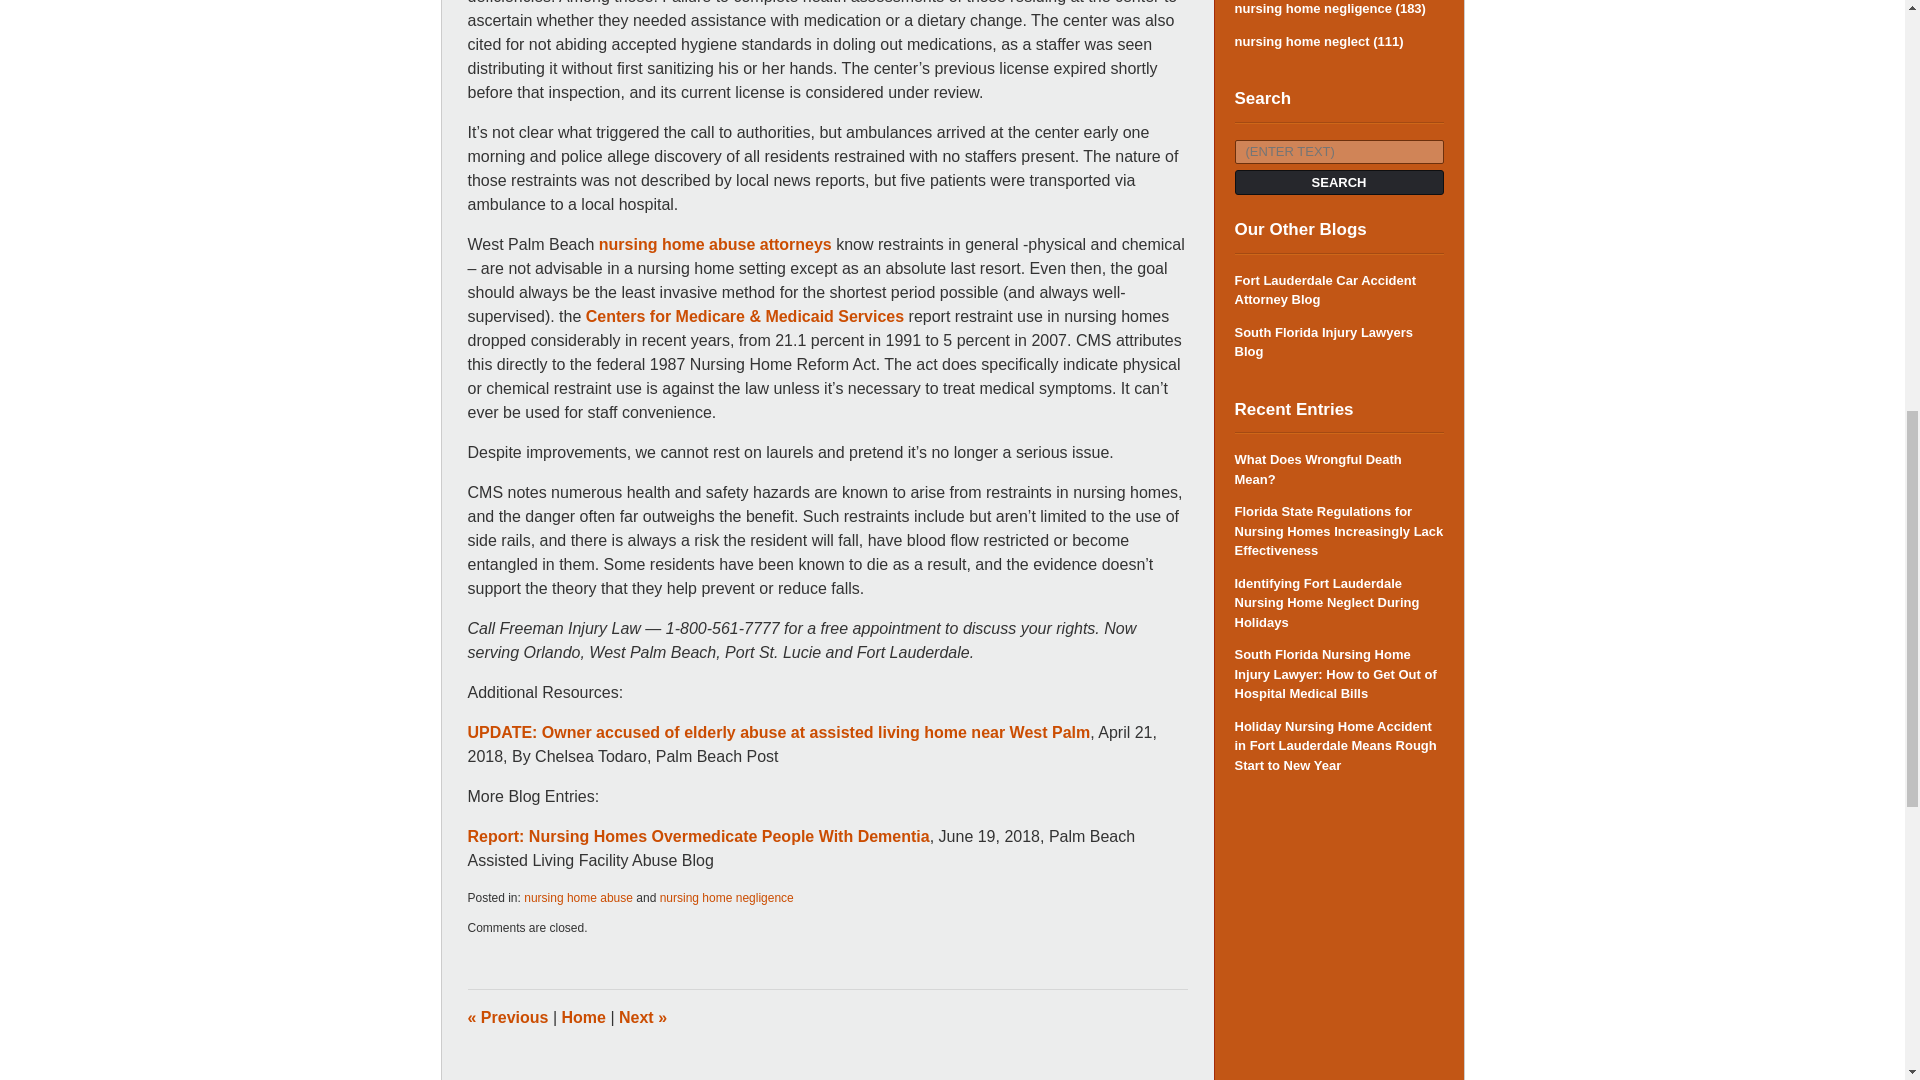  I want to click on View all posts in nursing home abuse, so click(578, 898).